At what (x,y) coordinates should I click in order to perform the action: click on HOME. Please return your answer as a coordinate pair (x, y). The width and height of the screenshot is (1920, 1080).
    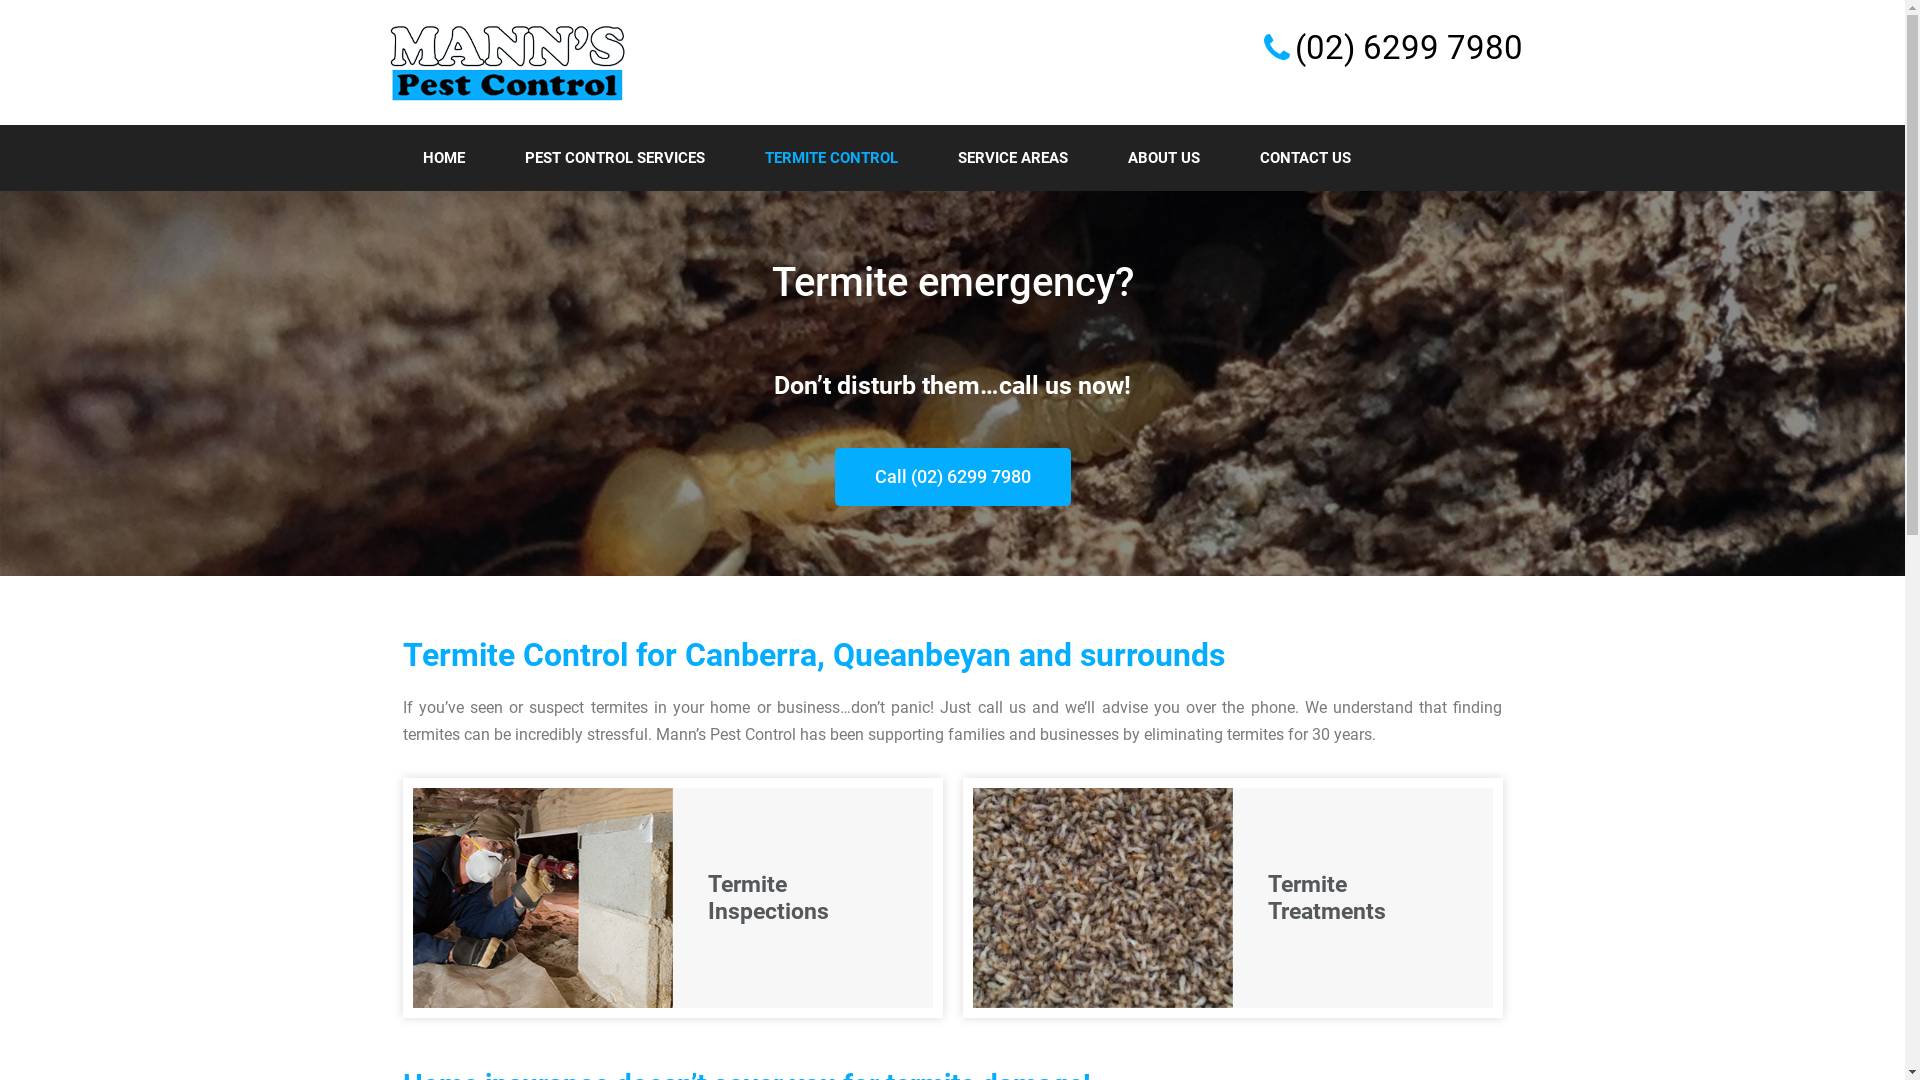
    Looking at the image, I should click on (442, 158).